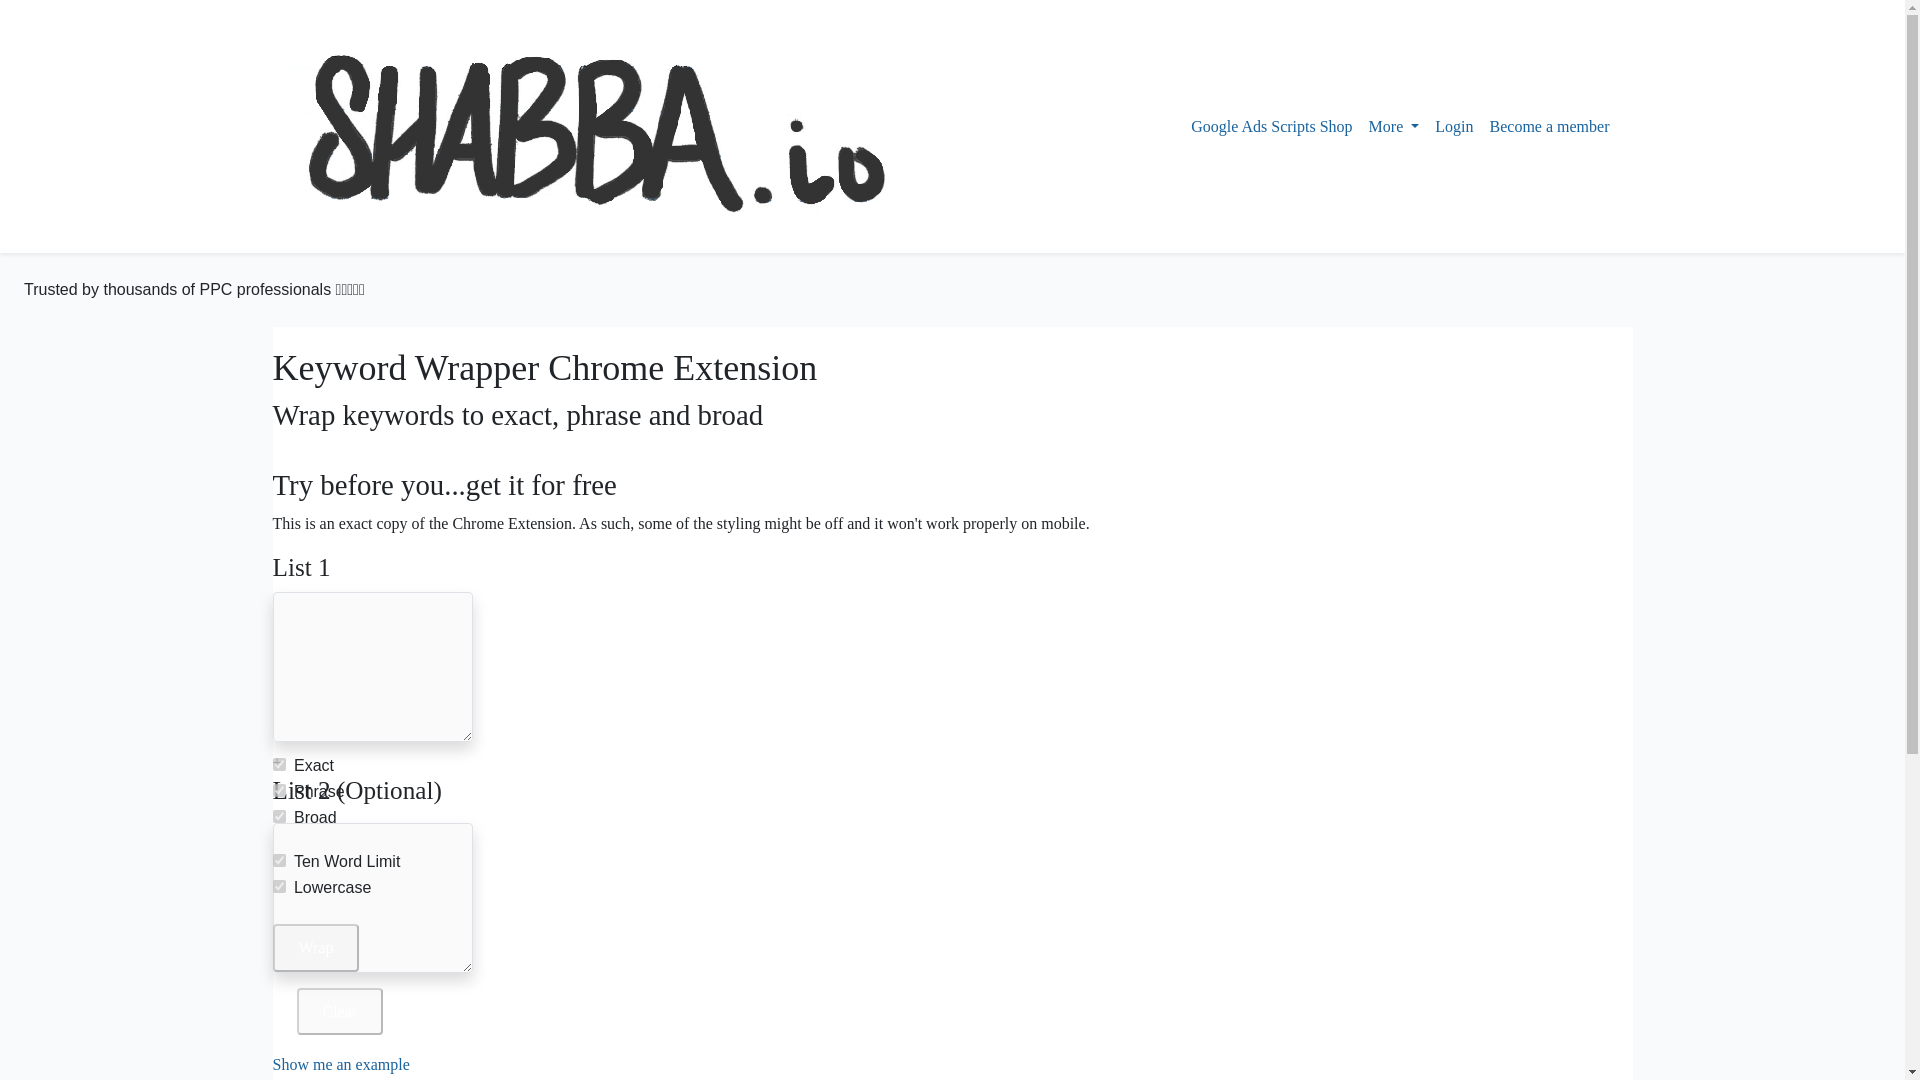 Image resolution: width=1920 pixels, height=1080 pixels. Describe the element at coordinates (278, 860) in the screenshot. I see `ten-word-limit` at that location.